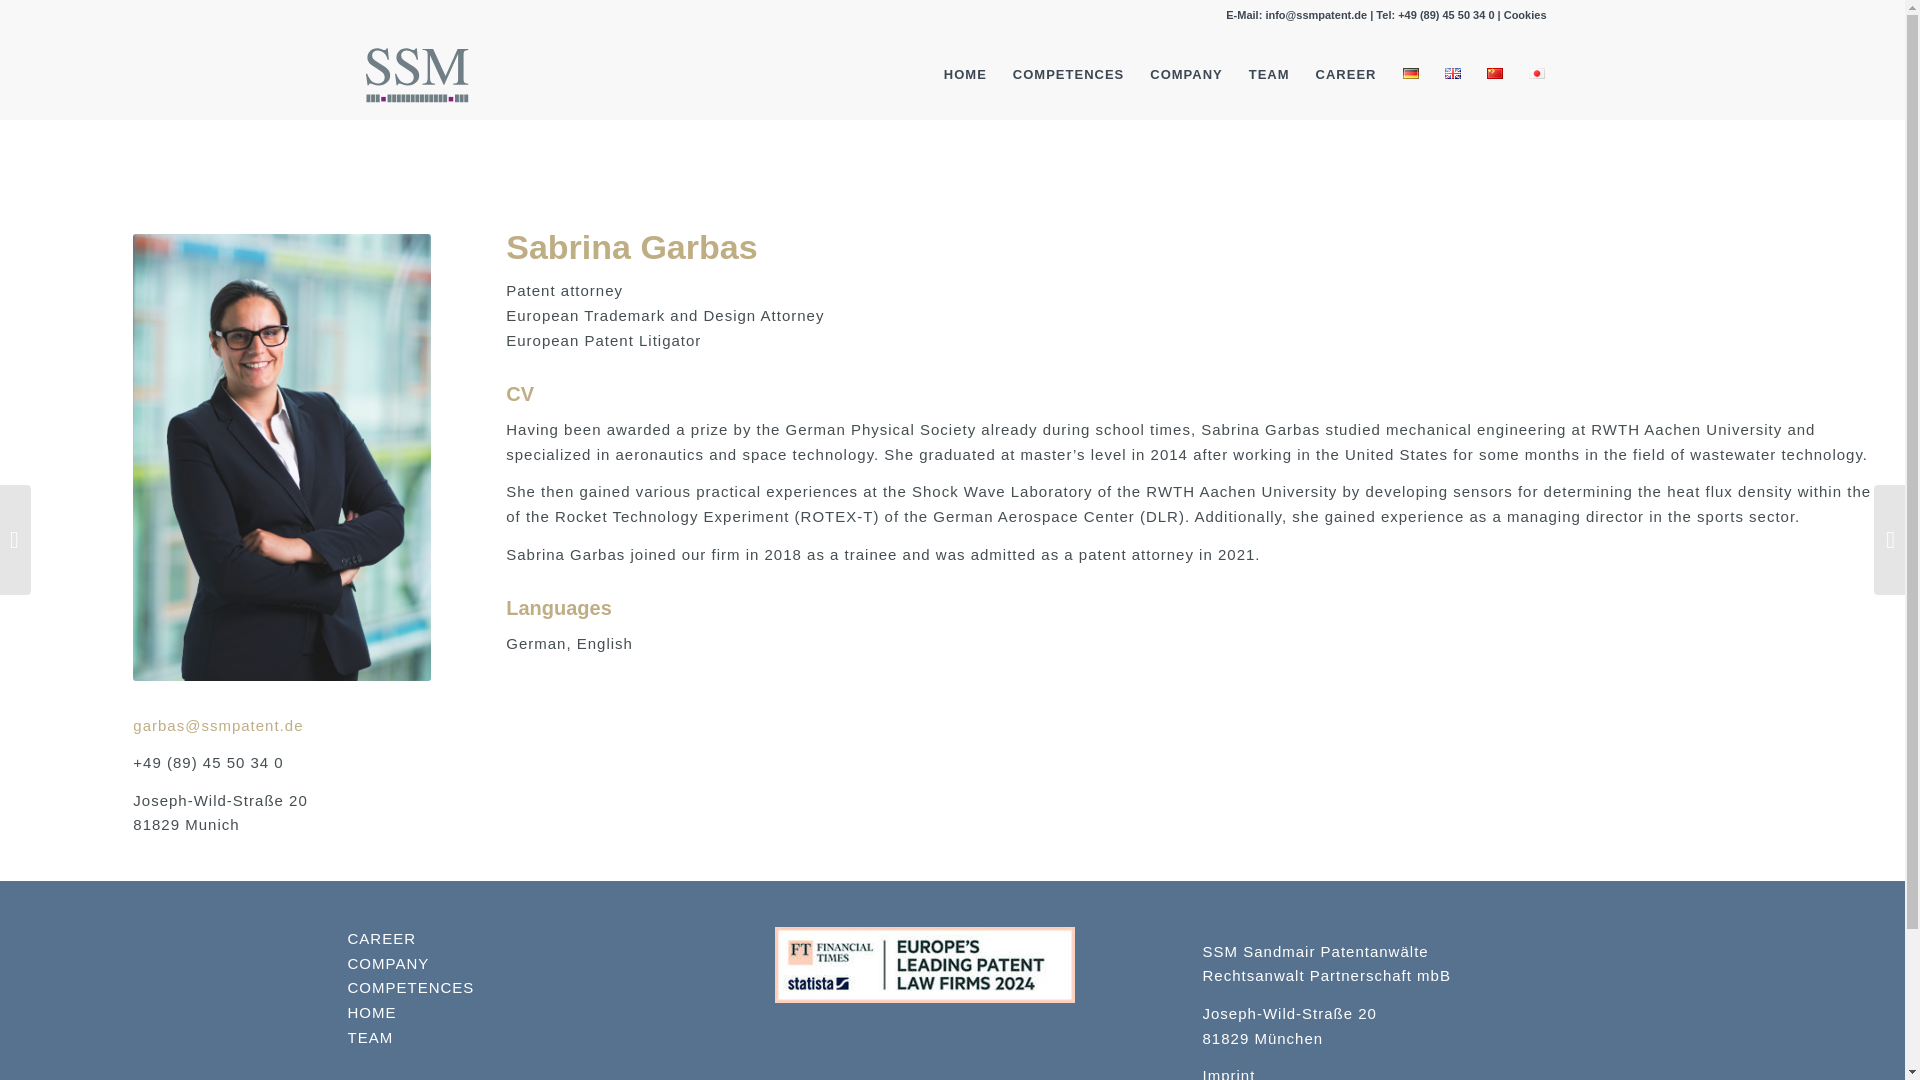 The image size is (1920, 1080). What do you see at coordinates (416, 74) in the screenshot?
I see `ssm-patent-munich-2018-mk-ohne-text` at bounding box center [416, 74].